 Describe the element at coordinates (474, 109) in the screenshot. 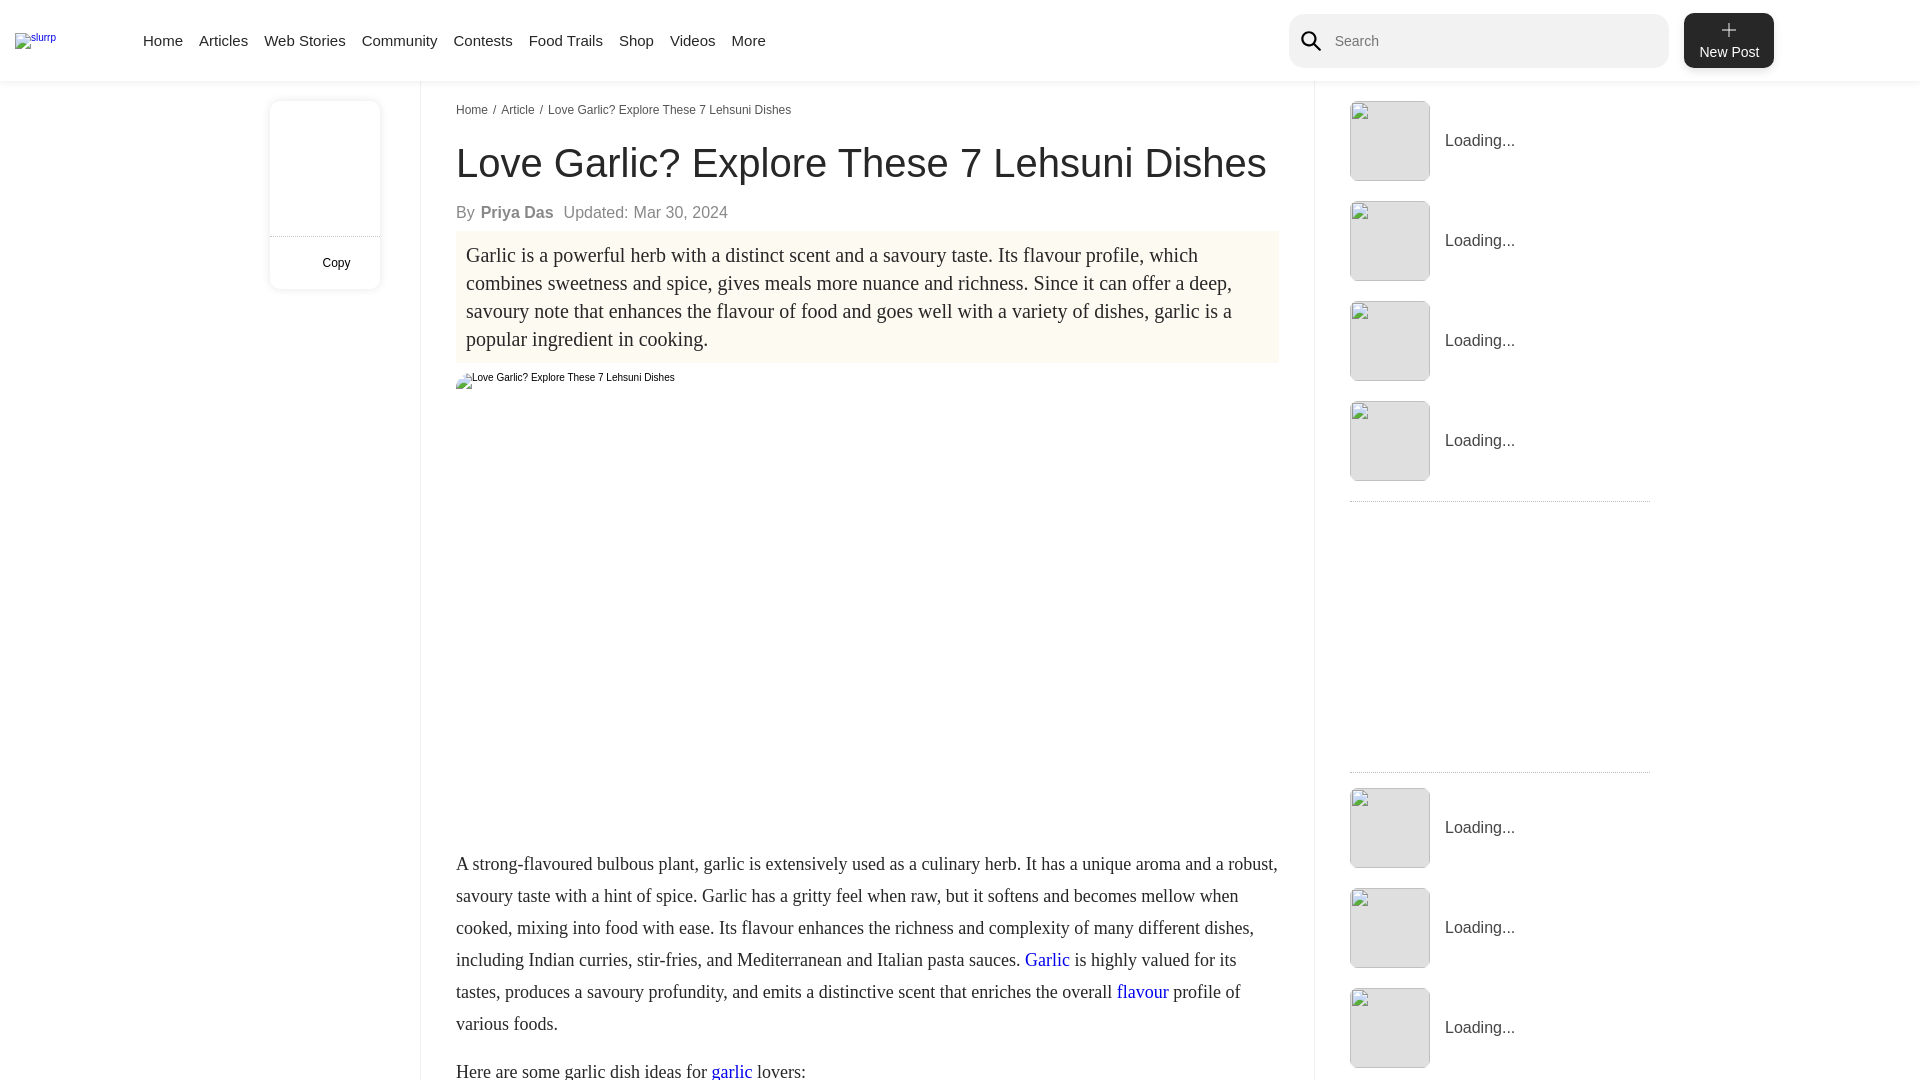

I see `Home` at that location.